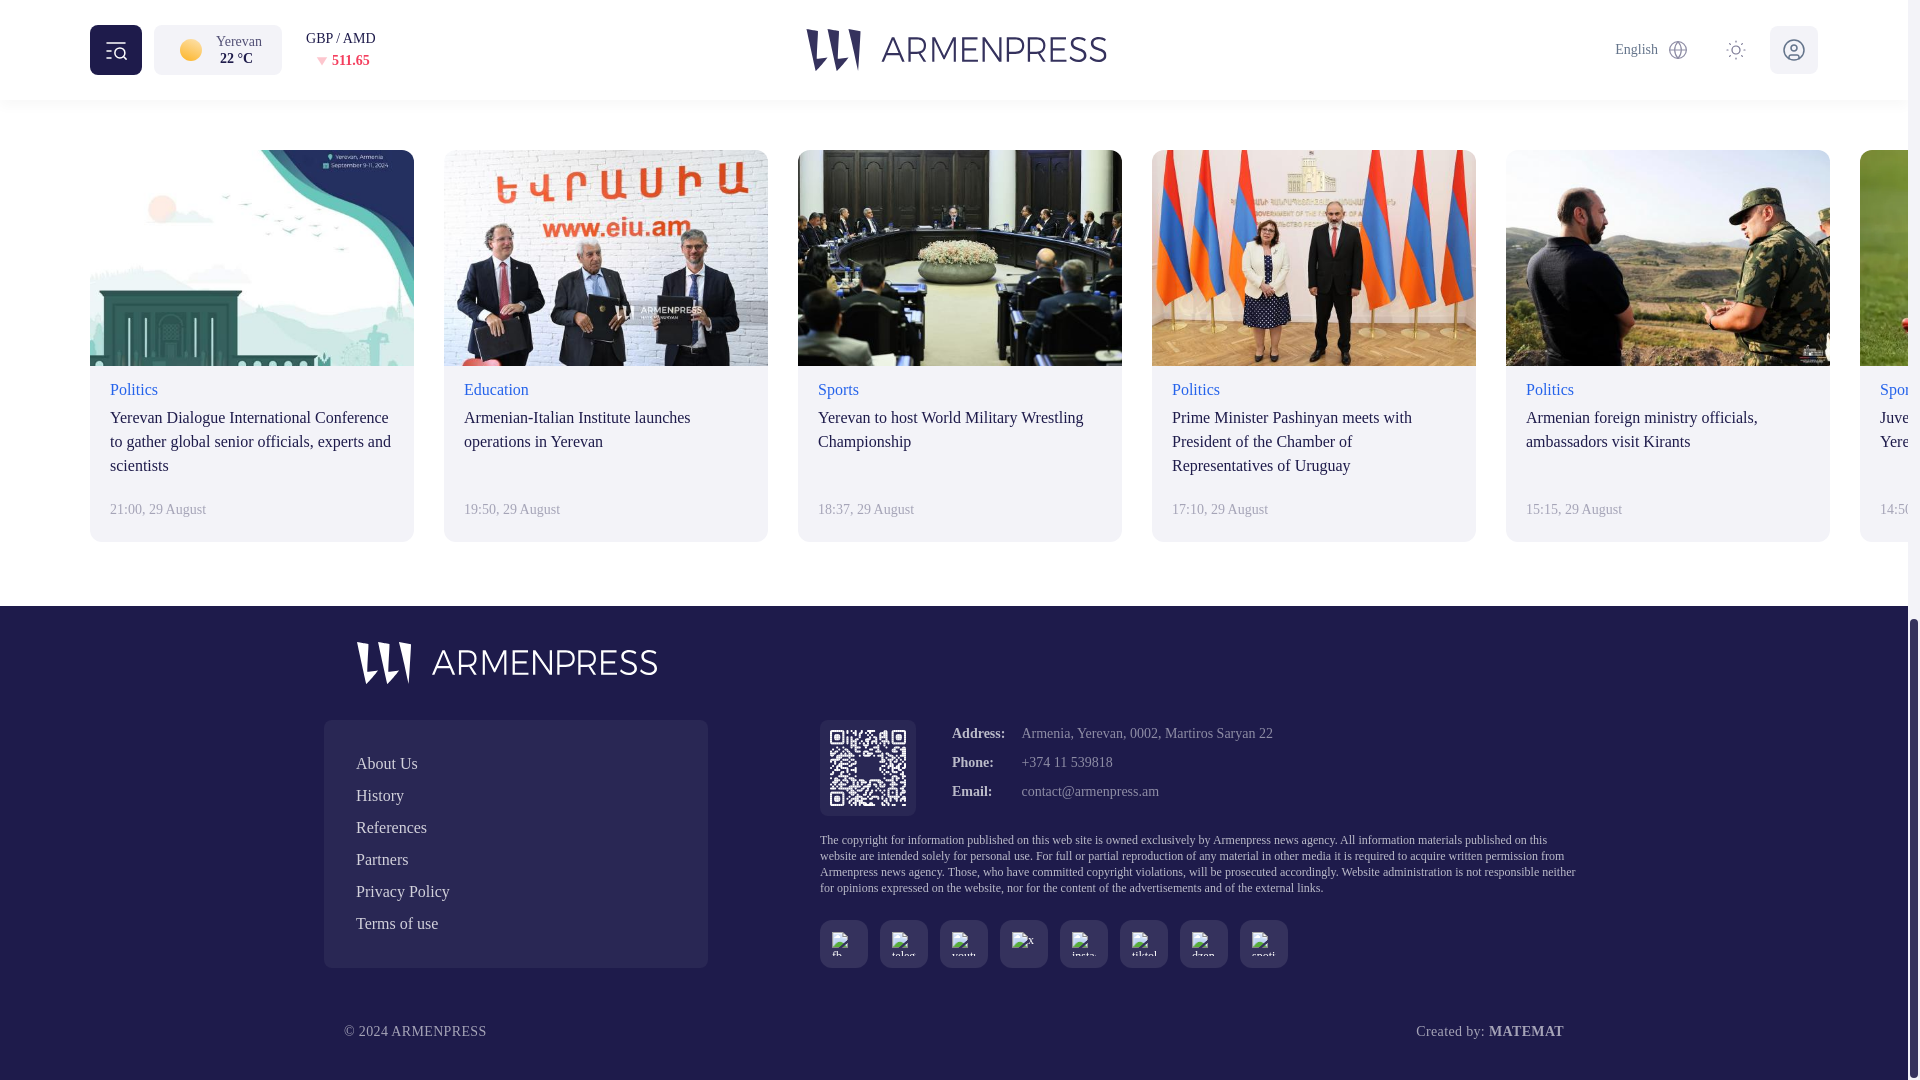  What do you see at coordinates (515, 859) in the screenshot?
I see `Partners` at bounding box center [515, 859].